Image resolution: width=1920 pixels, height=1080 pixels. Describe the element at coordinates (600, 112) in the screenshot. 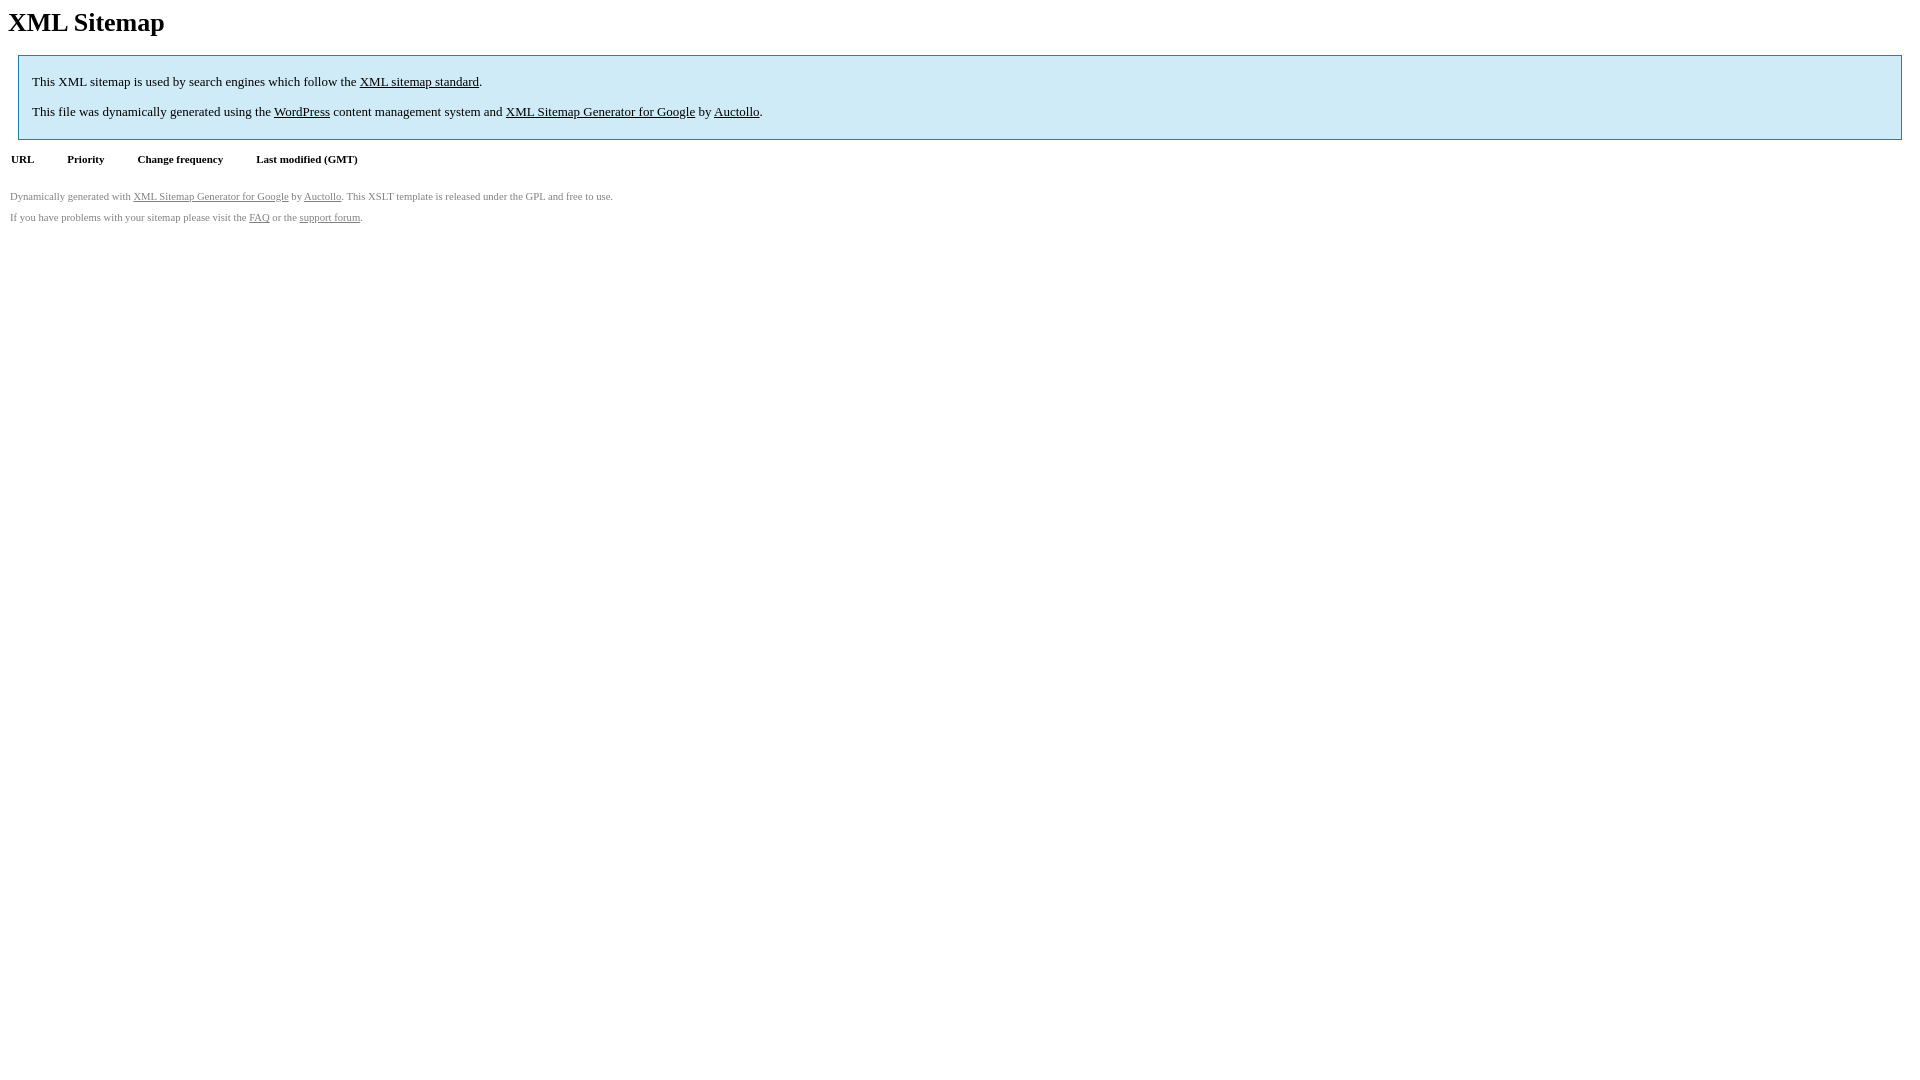

I see `XML Sitemap Generator for Google` at that location.